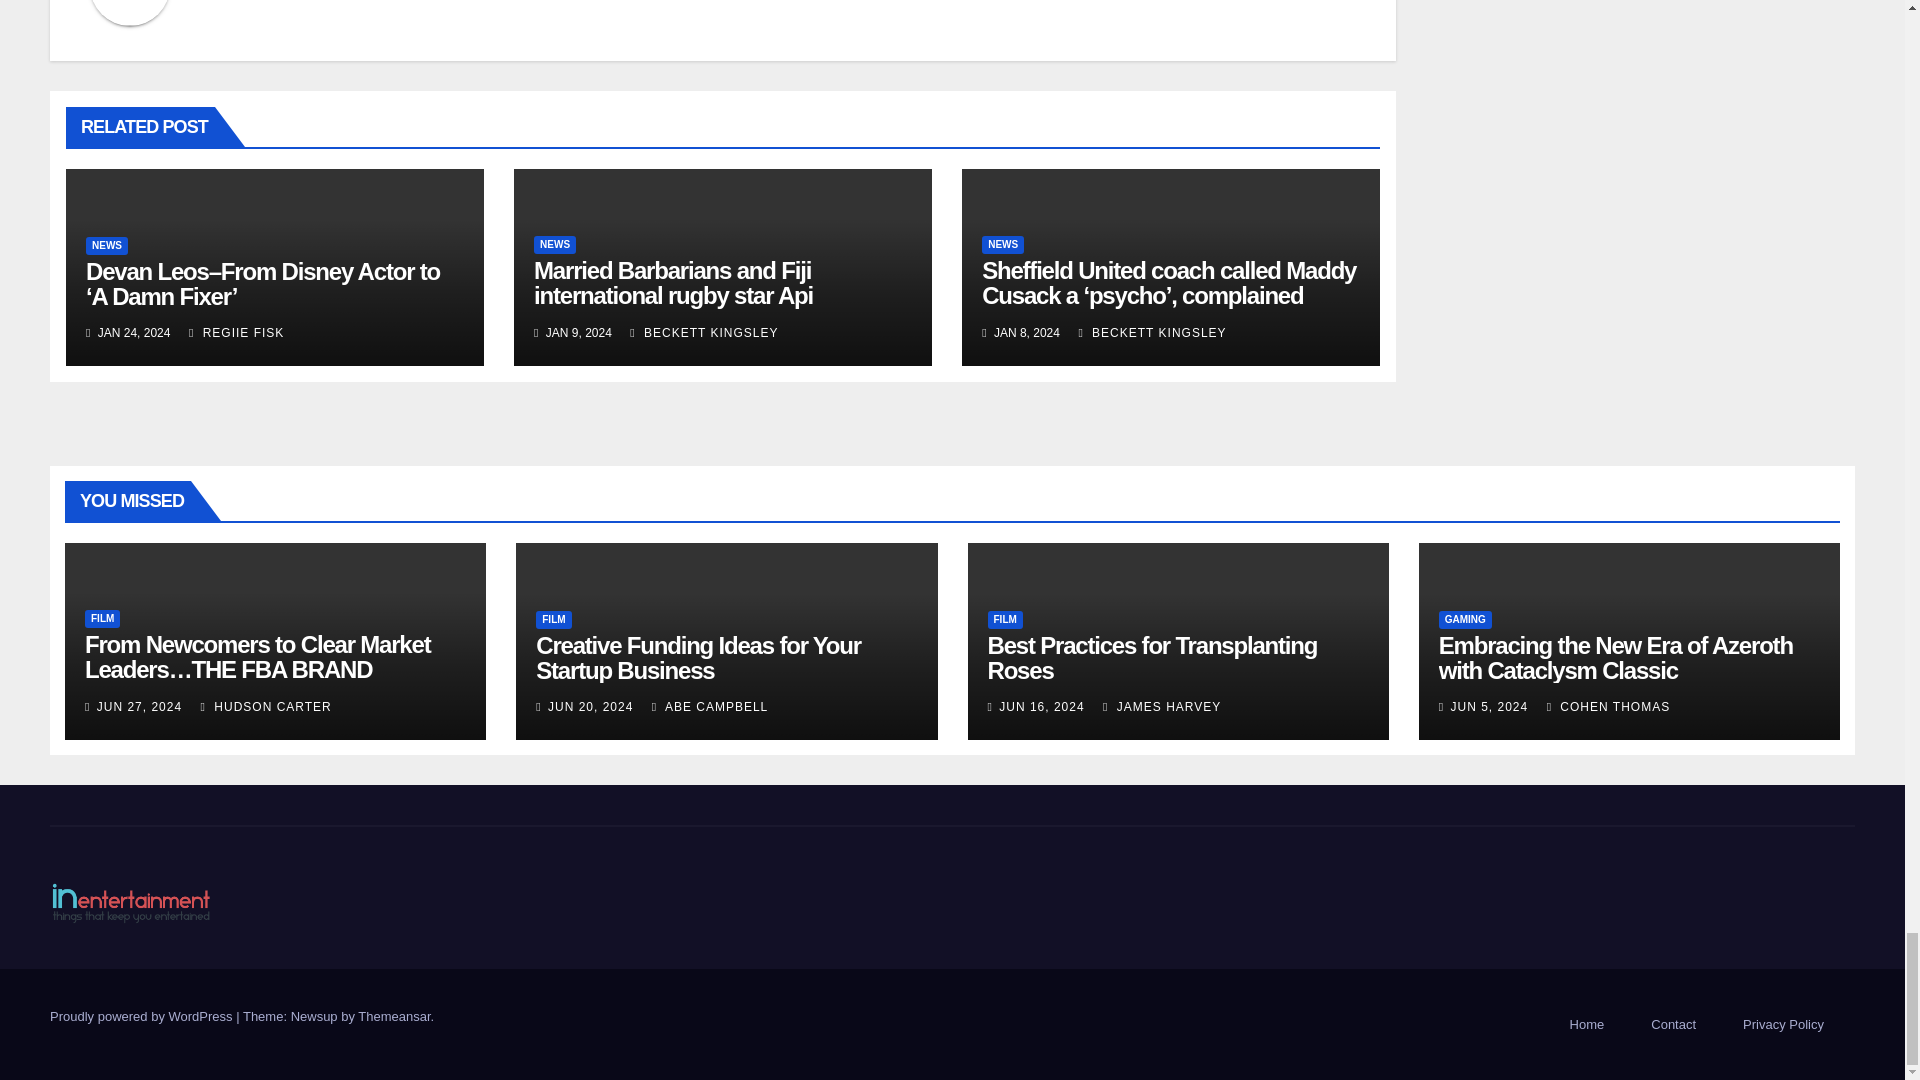  What do you see at coordinates (1002, 244) in the screenshot?
I see `NEWS` at bounding box center [1002, 244].